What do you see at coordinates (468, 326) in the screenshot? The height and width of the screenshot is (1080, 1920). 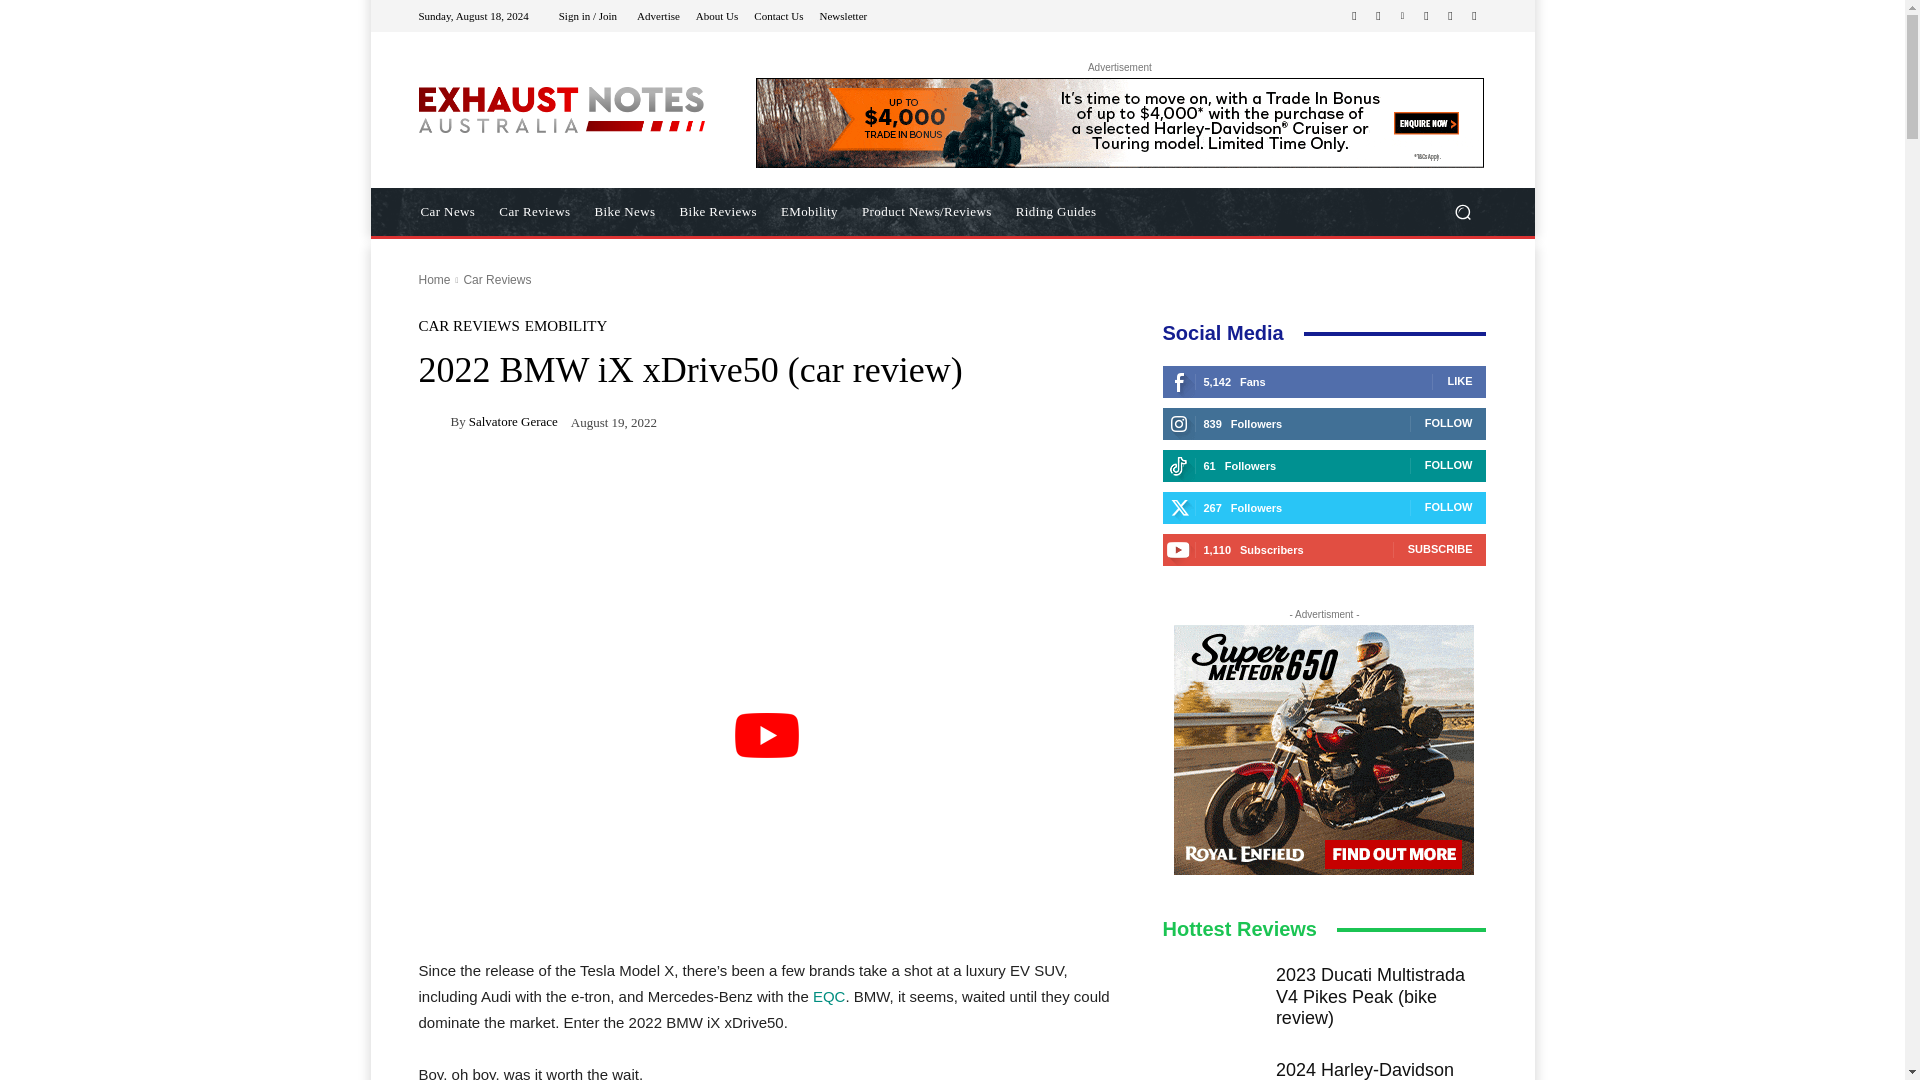 I see `CAR REVIEWS` at bounding box center [468, 326].